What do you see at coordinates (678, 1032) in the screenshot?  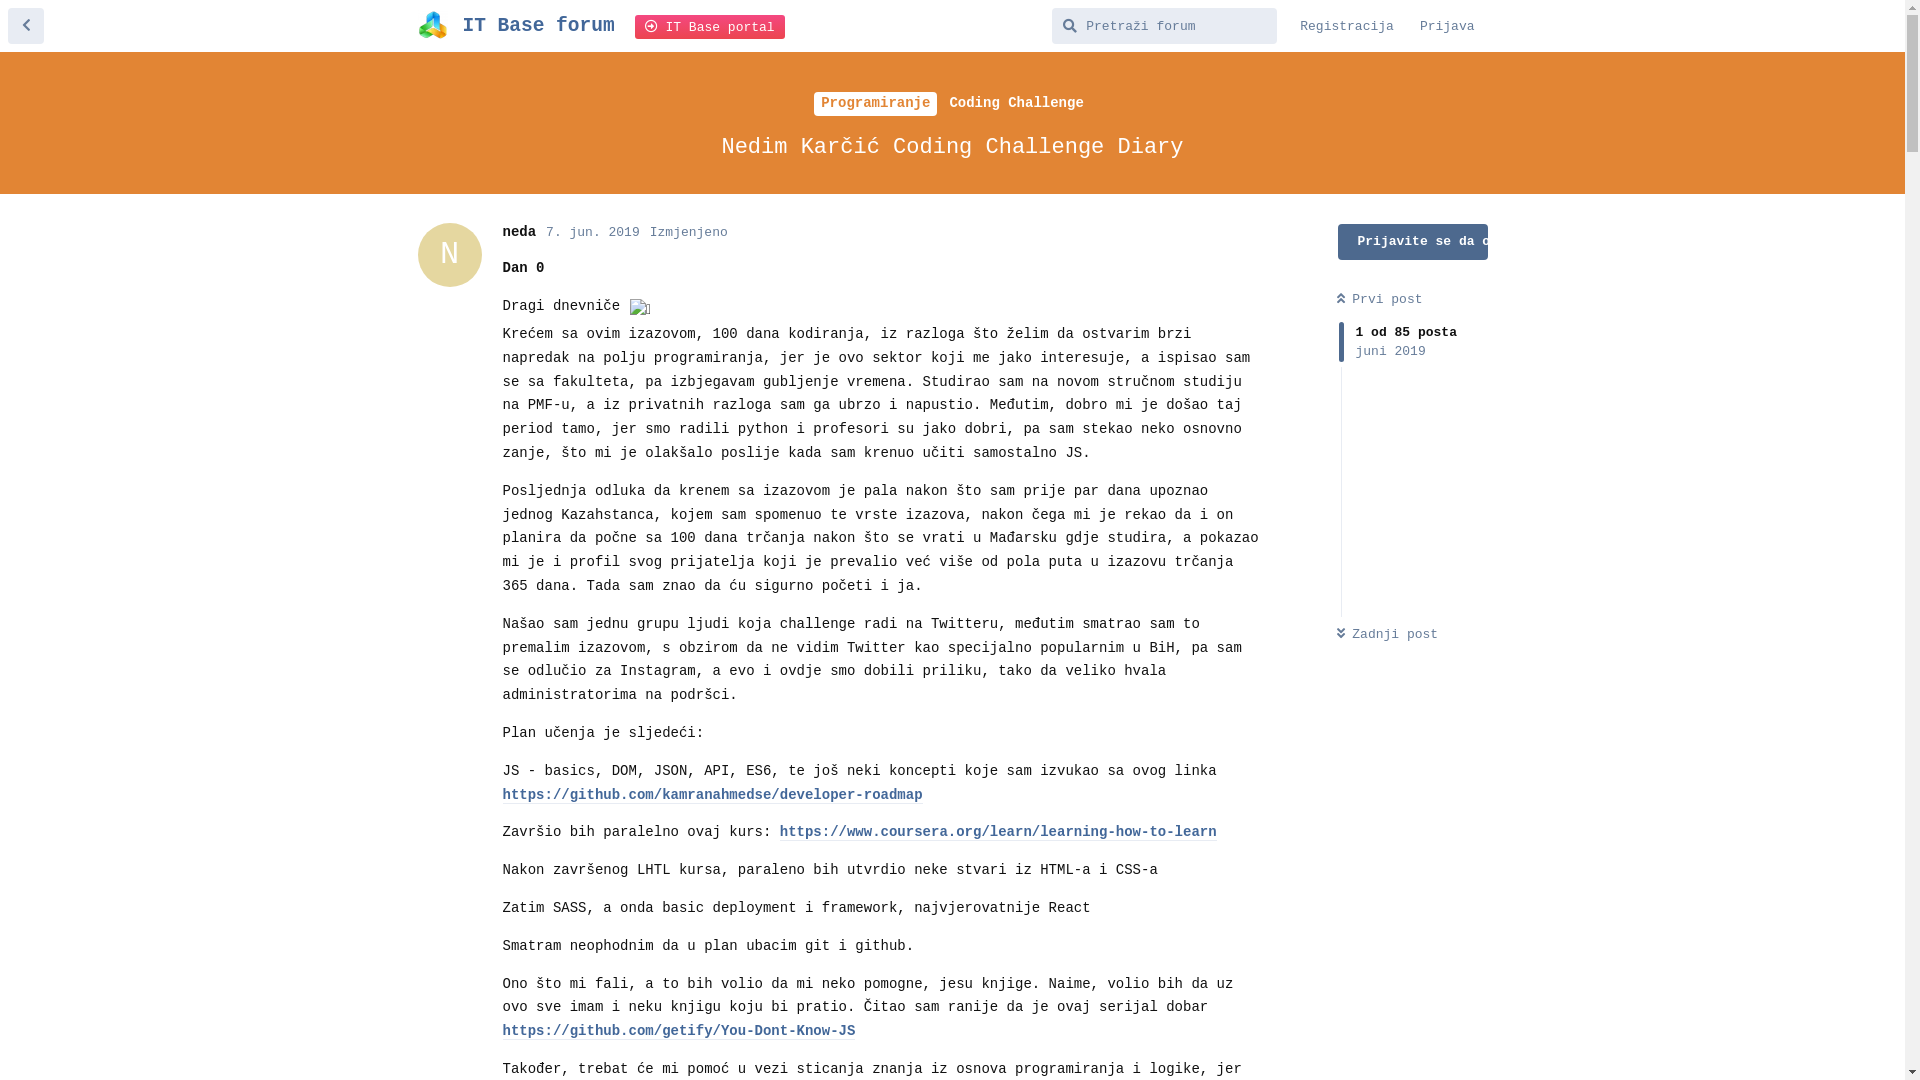 I see `https://github.com/getify/You-Dont-Know-JS` at bounding box center [678, 1032].